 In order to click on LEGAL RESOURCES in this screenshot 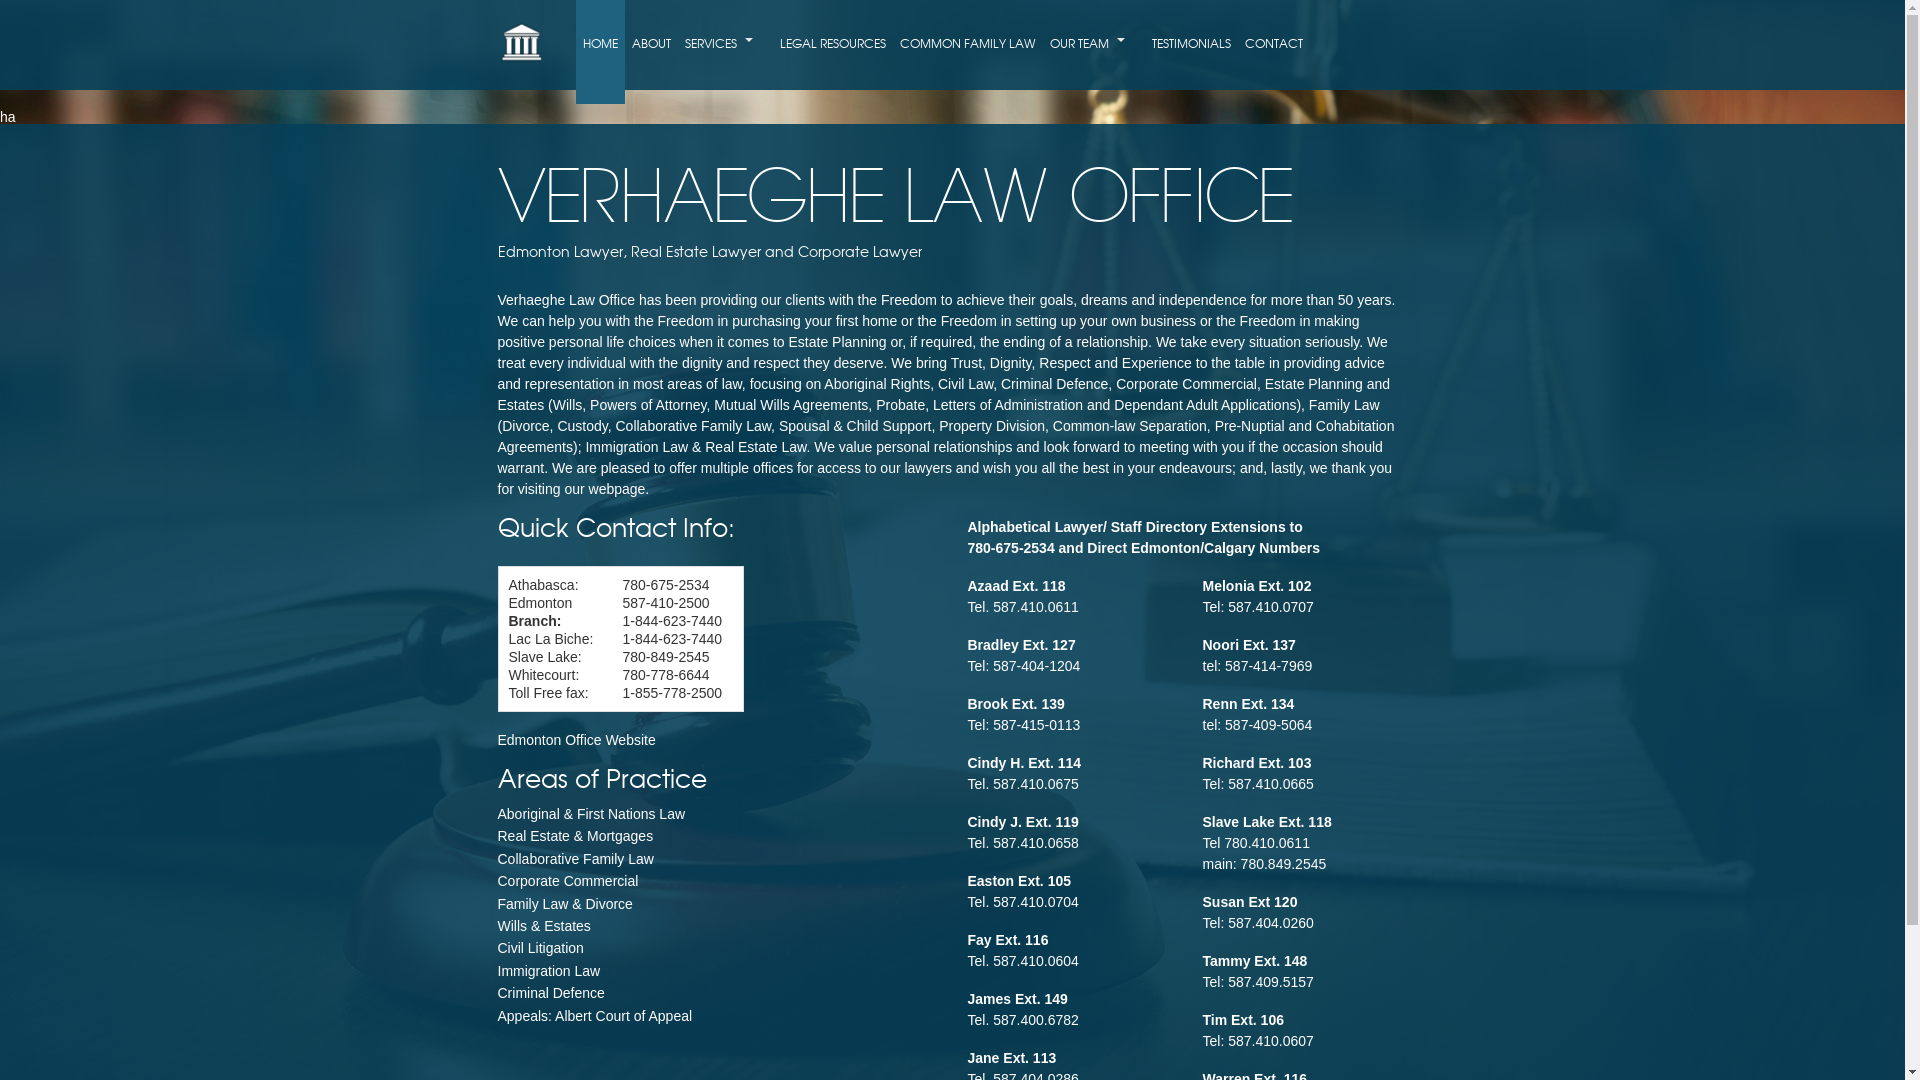, I will do `click(833, 44)`.